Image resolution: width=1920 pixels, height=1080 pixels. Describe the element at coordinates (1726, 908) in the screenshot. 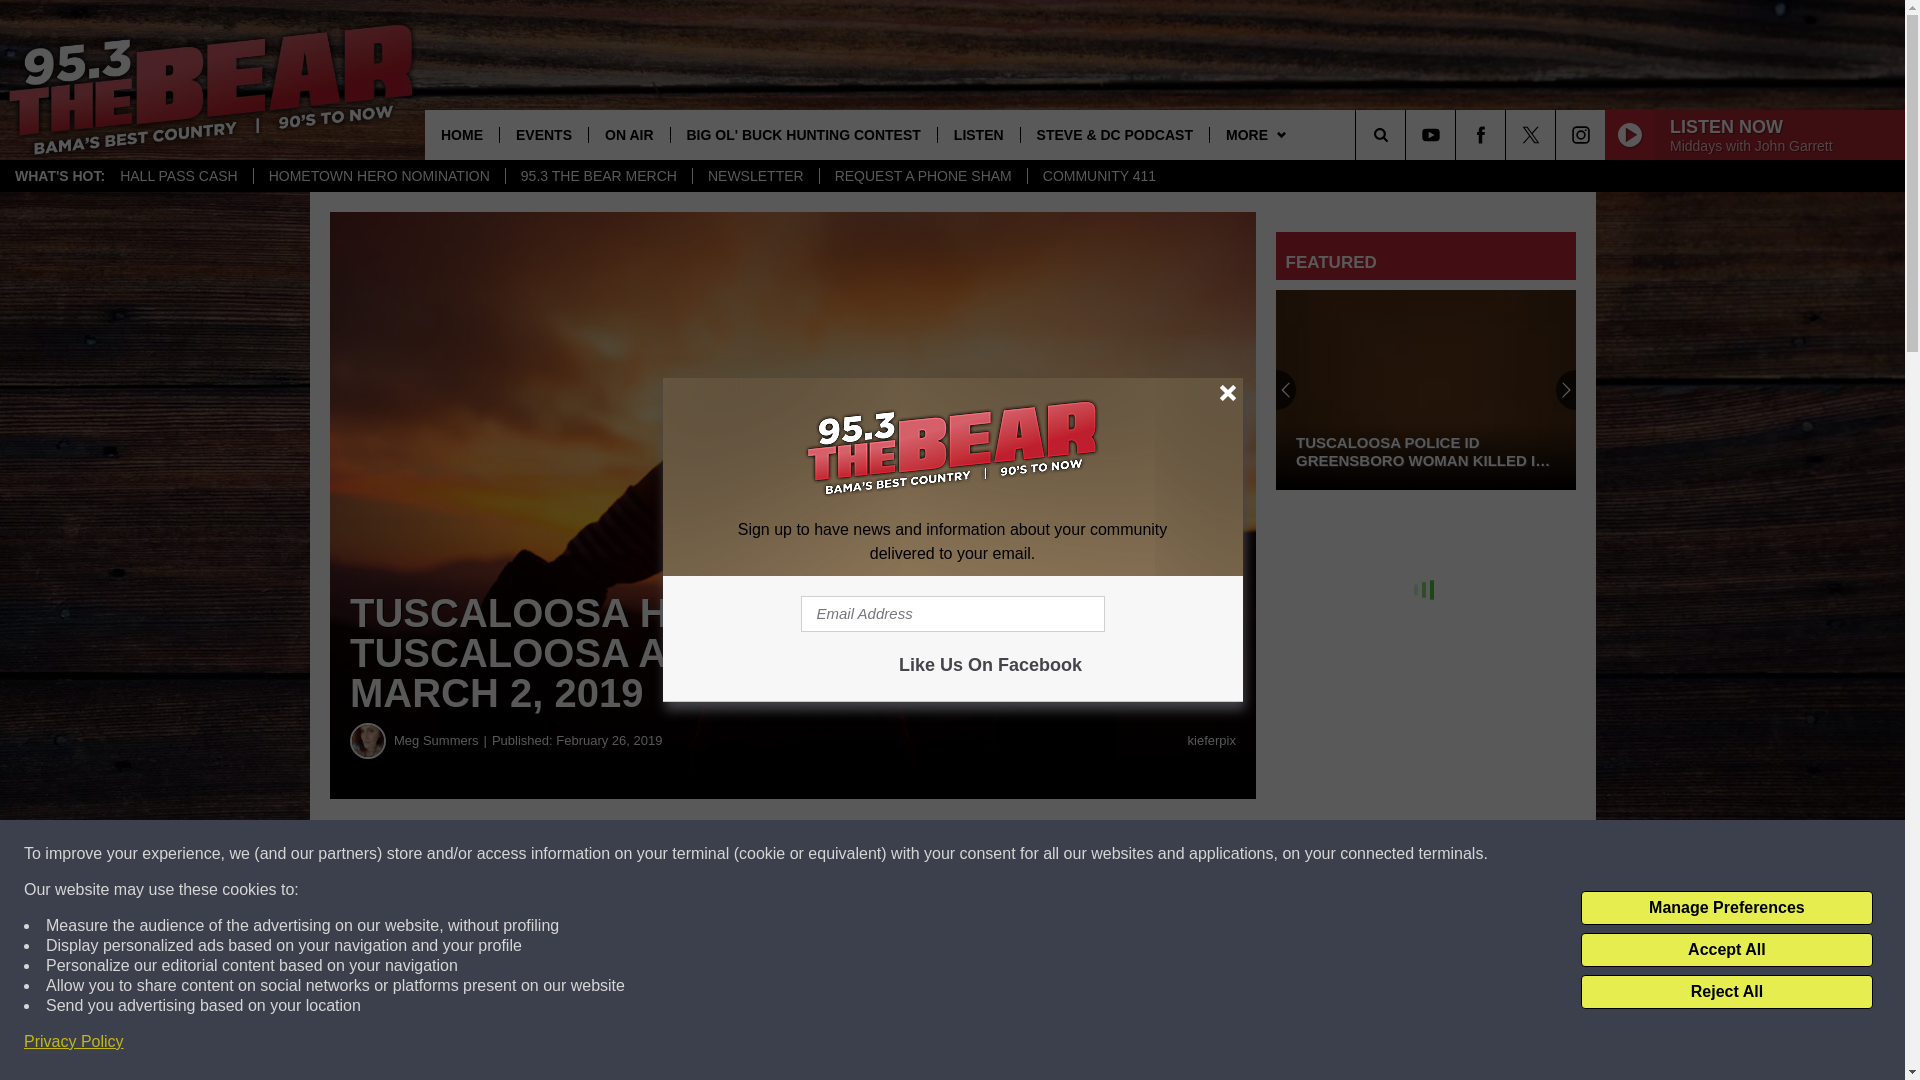

I see `Manage Preferences` at that location.